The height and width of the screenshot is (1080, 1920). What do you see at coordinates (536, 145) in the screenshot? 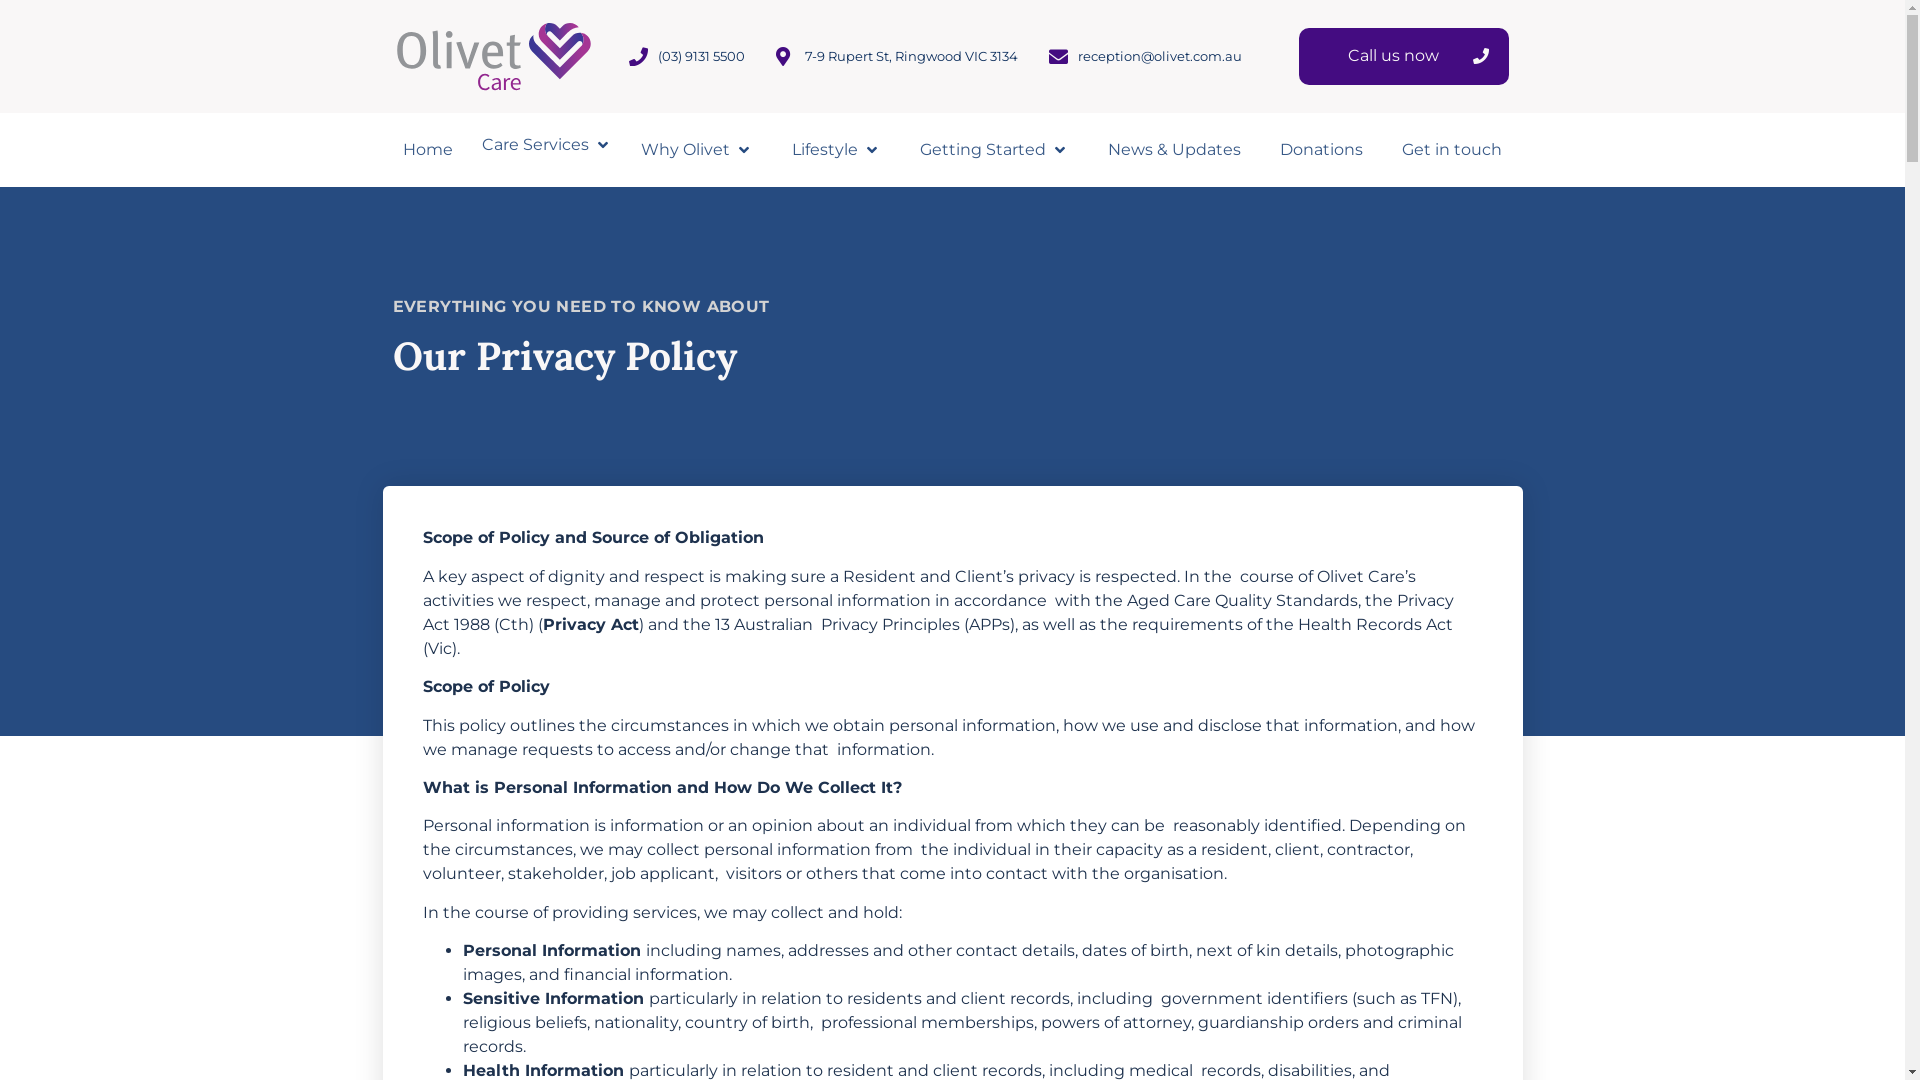
I see `Care Services` at bounding box center [536, 145].